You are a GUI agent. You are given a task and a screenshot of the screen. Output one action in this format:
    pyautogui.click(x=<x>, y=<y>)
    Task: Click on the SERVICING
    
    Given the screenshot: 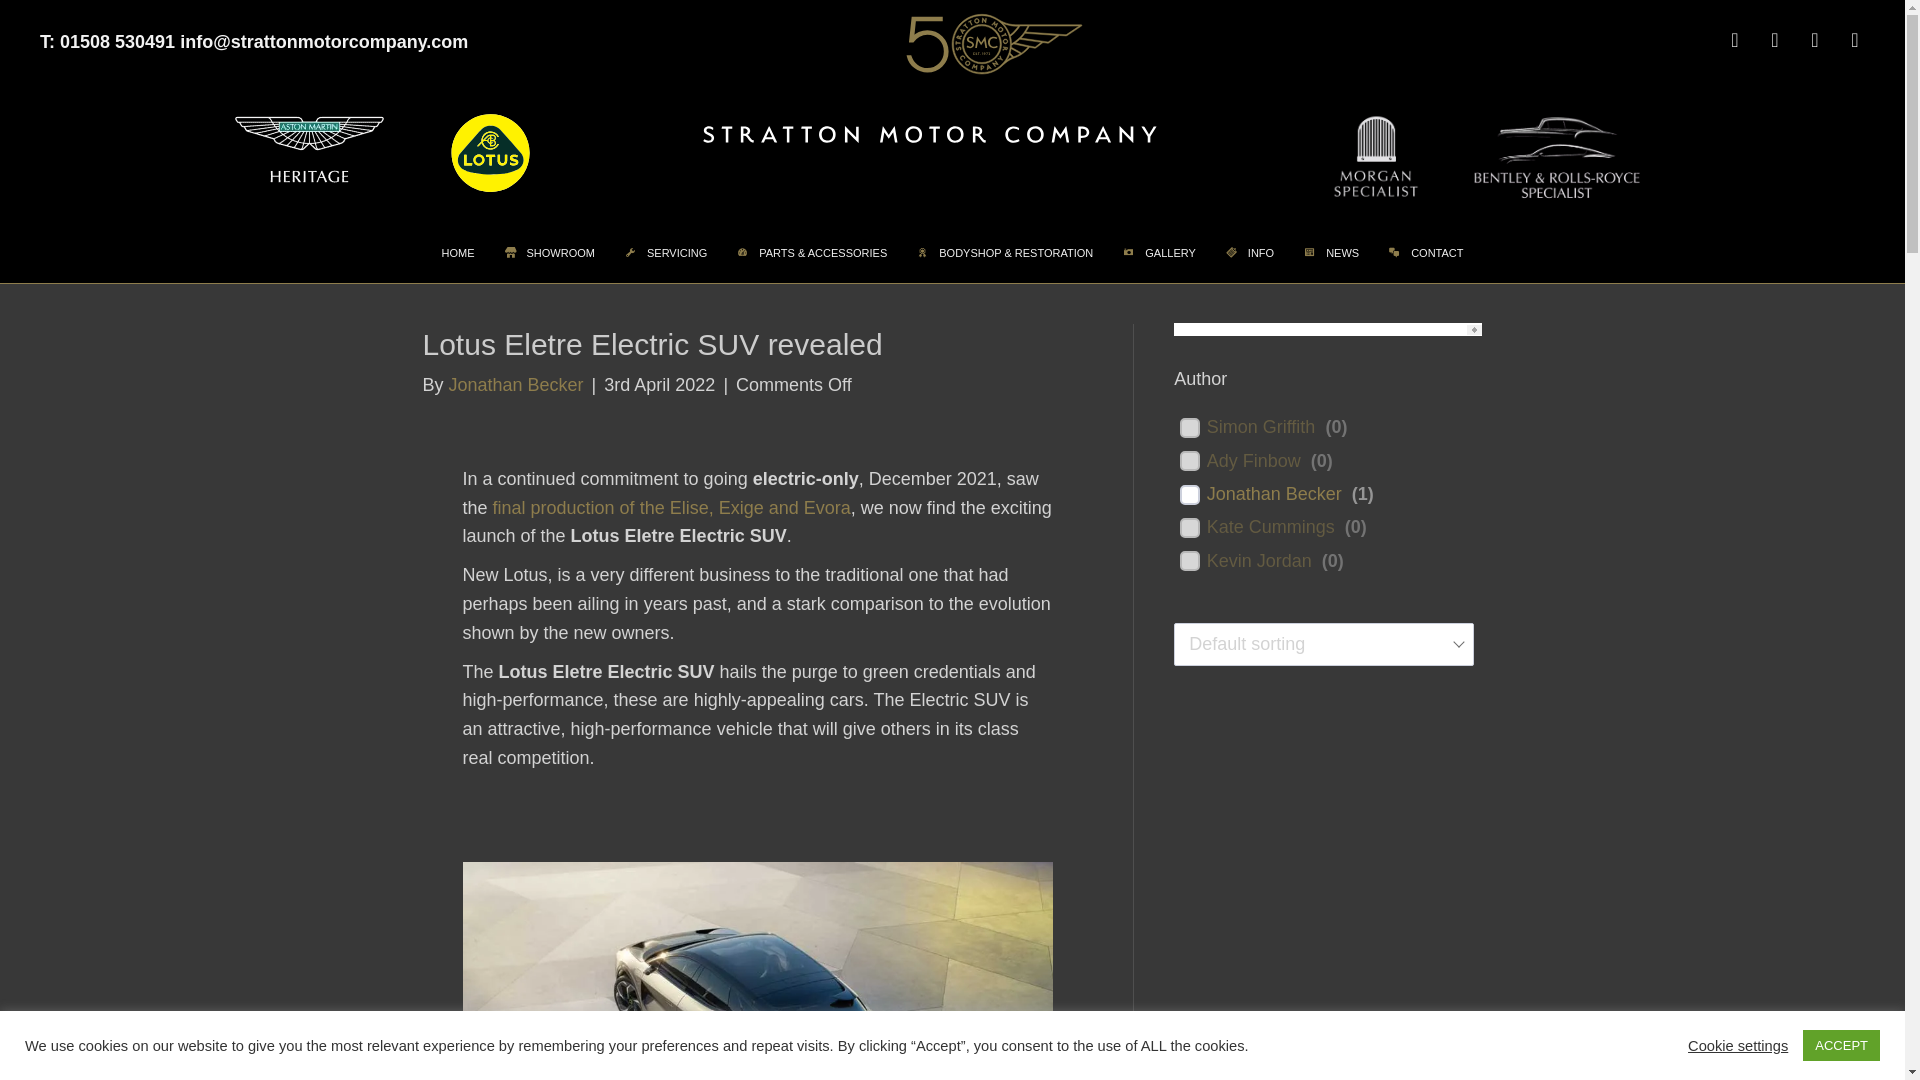 What is the action you would take?
    pyautogui.click(x=666, y=252)
    